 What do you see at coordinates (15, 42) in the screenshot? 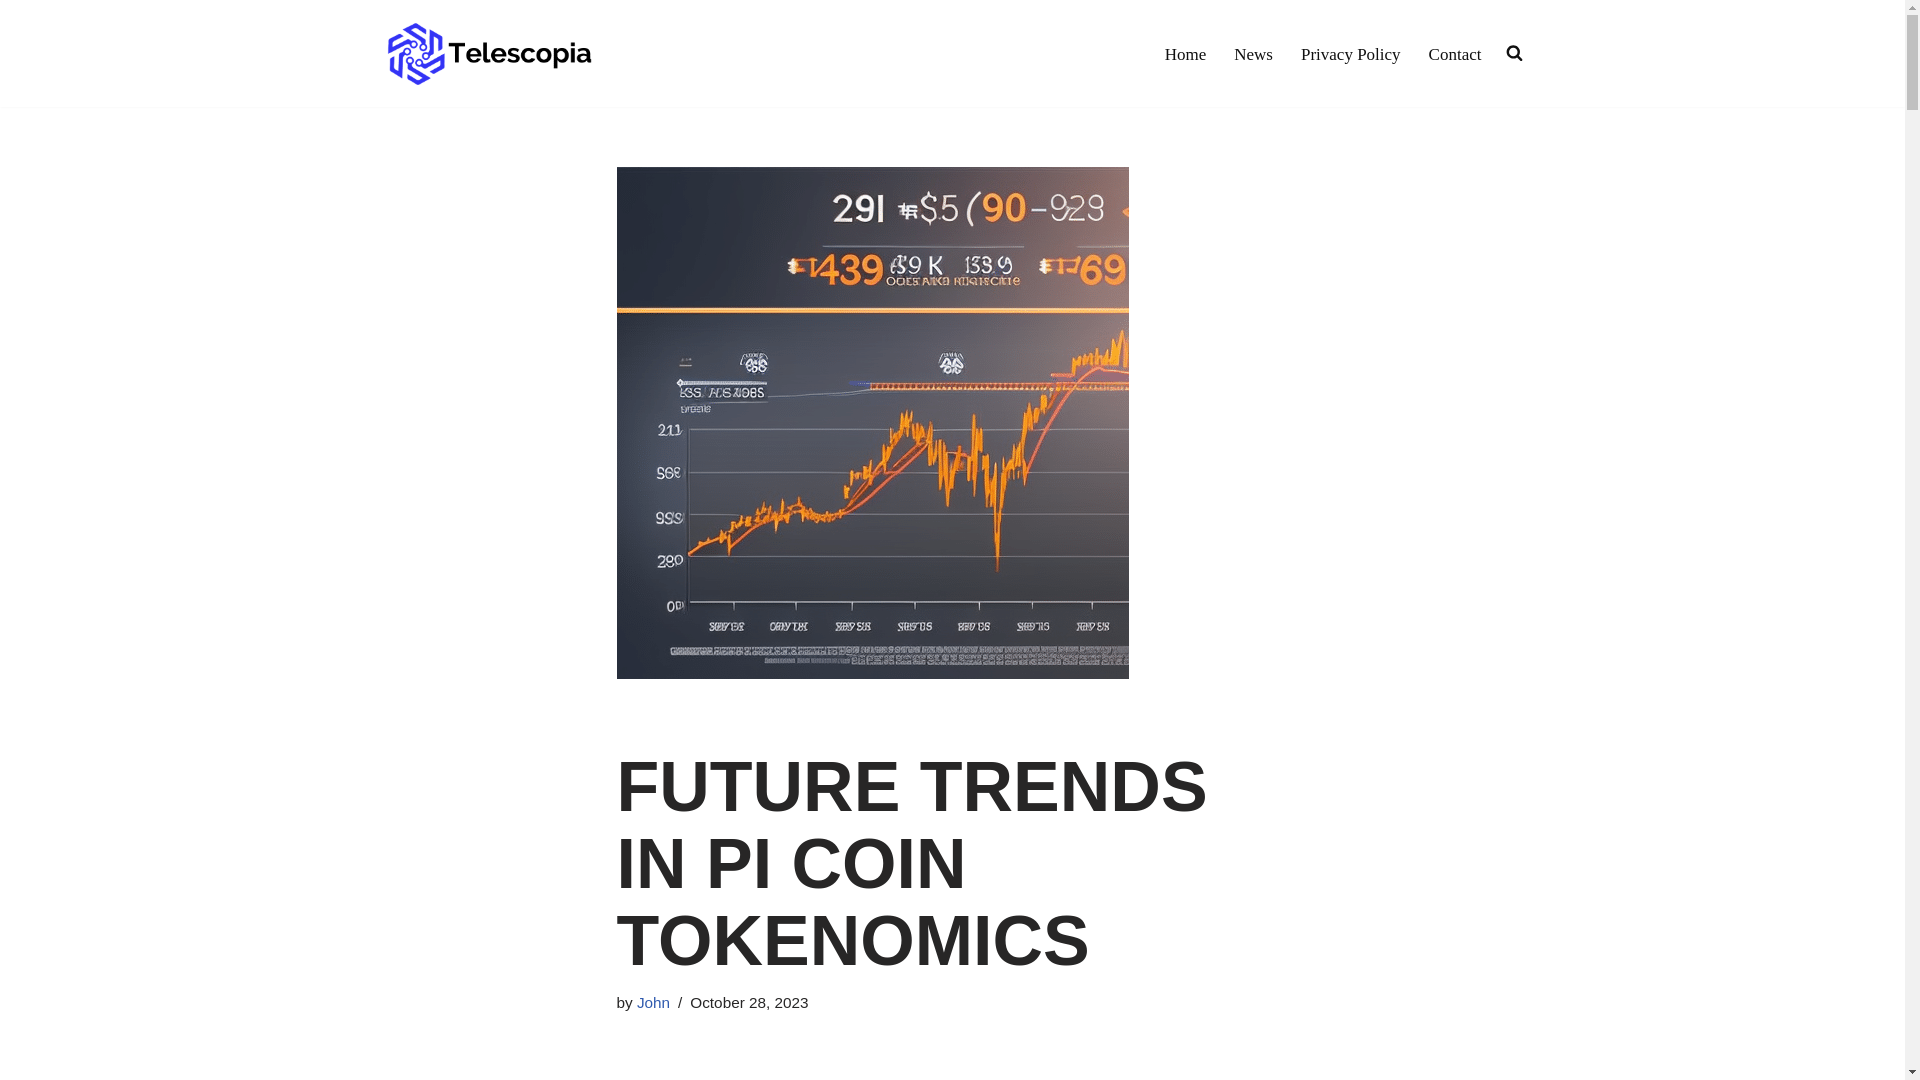
I see `Skip to content` at bounding box center [15, 42].